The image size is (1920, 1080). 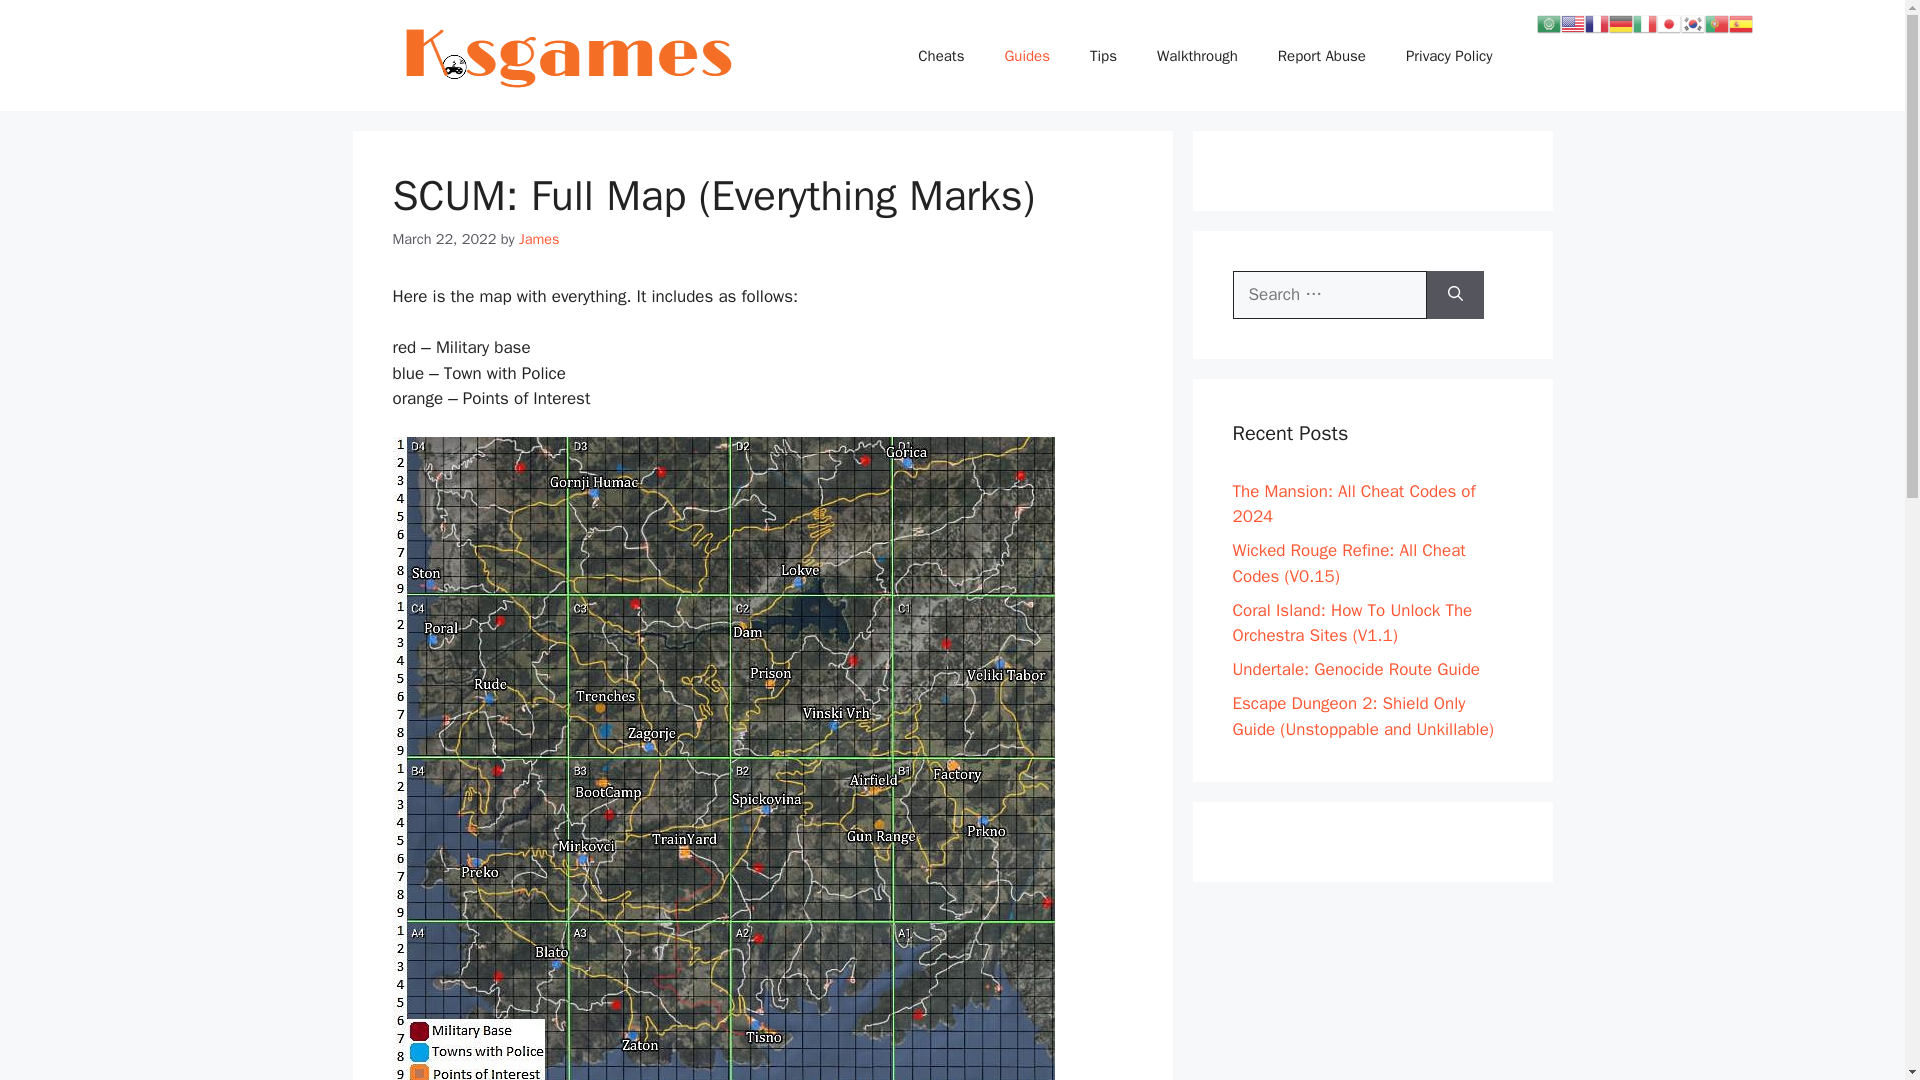 What do you see at coordinates (1322, 56) in the screenshot?
I see `Report Abuse` at bounding box center [1322, 56].